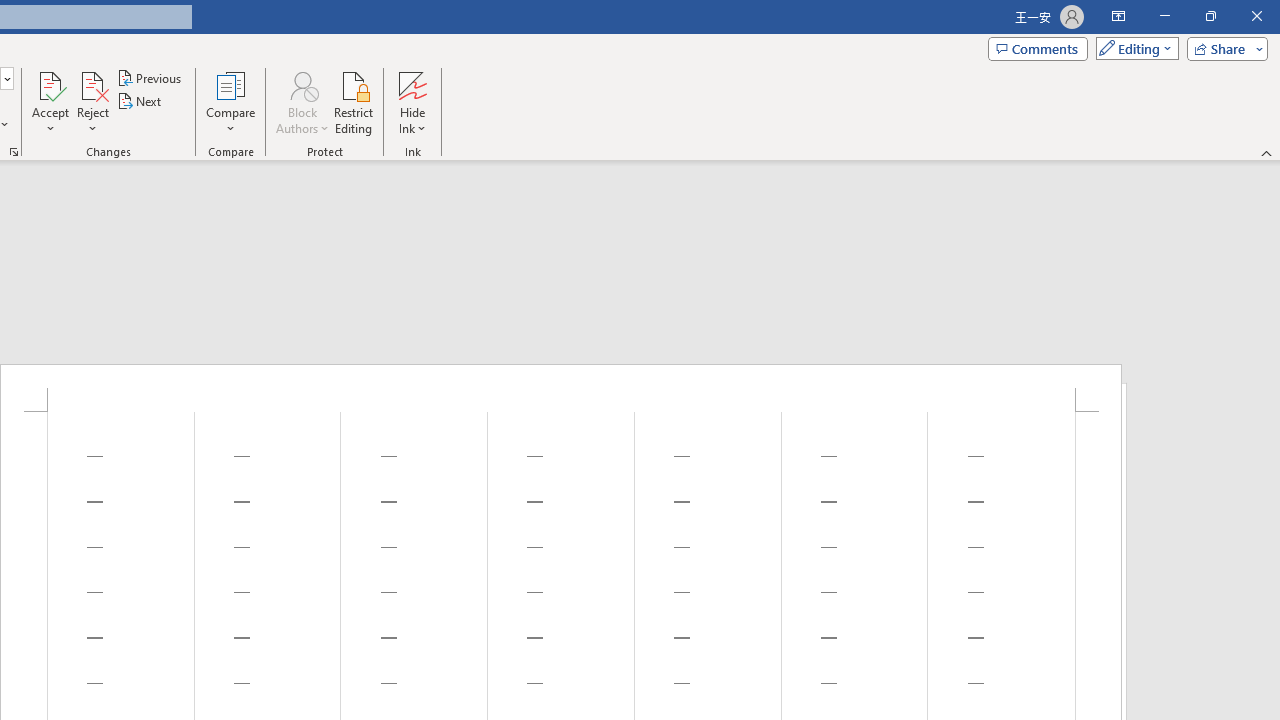 The width and height of the screenshot is (1280, 720). I want to click on Hide Ink, so click(412, 102).